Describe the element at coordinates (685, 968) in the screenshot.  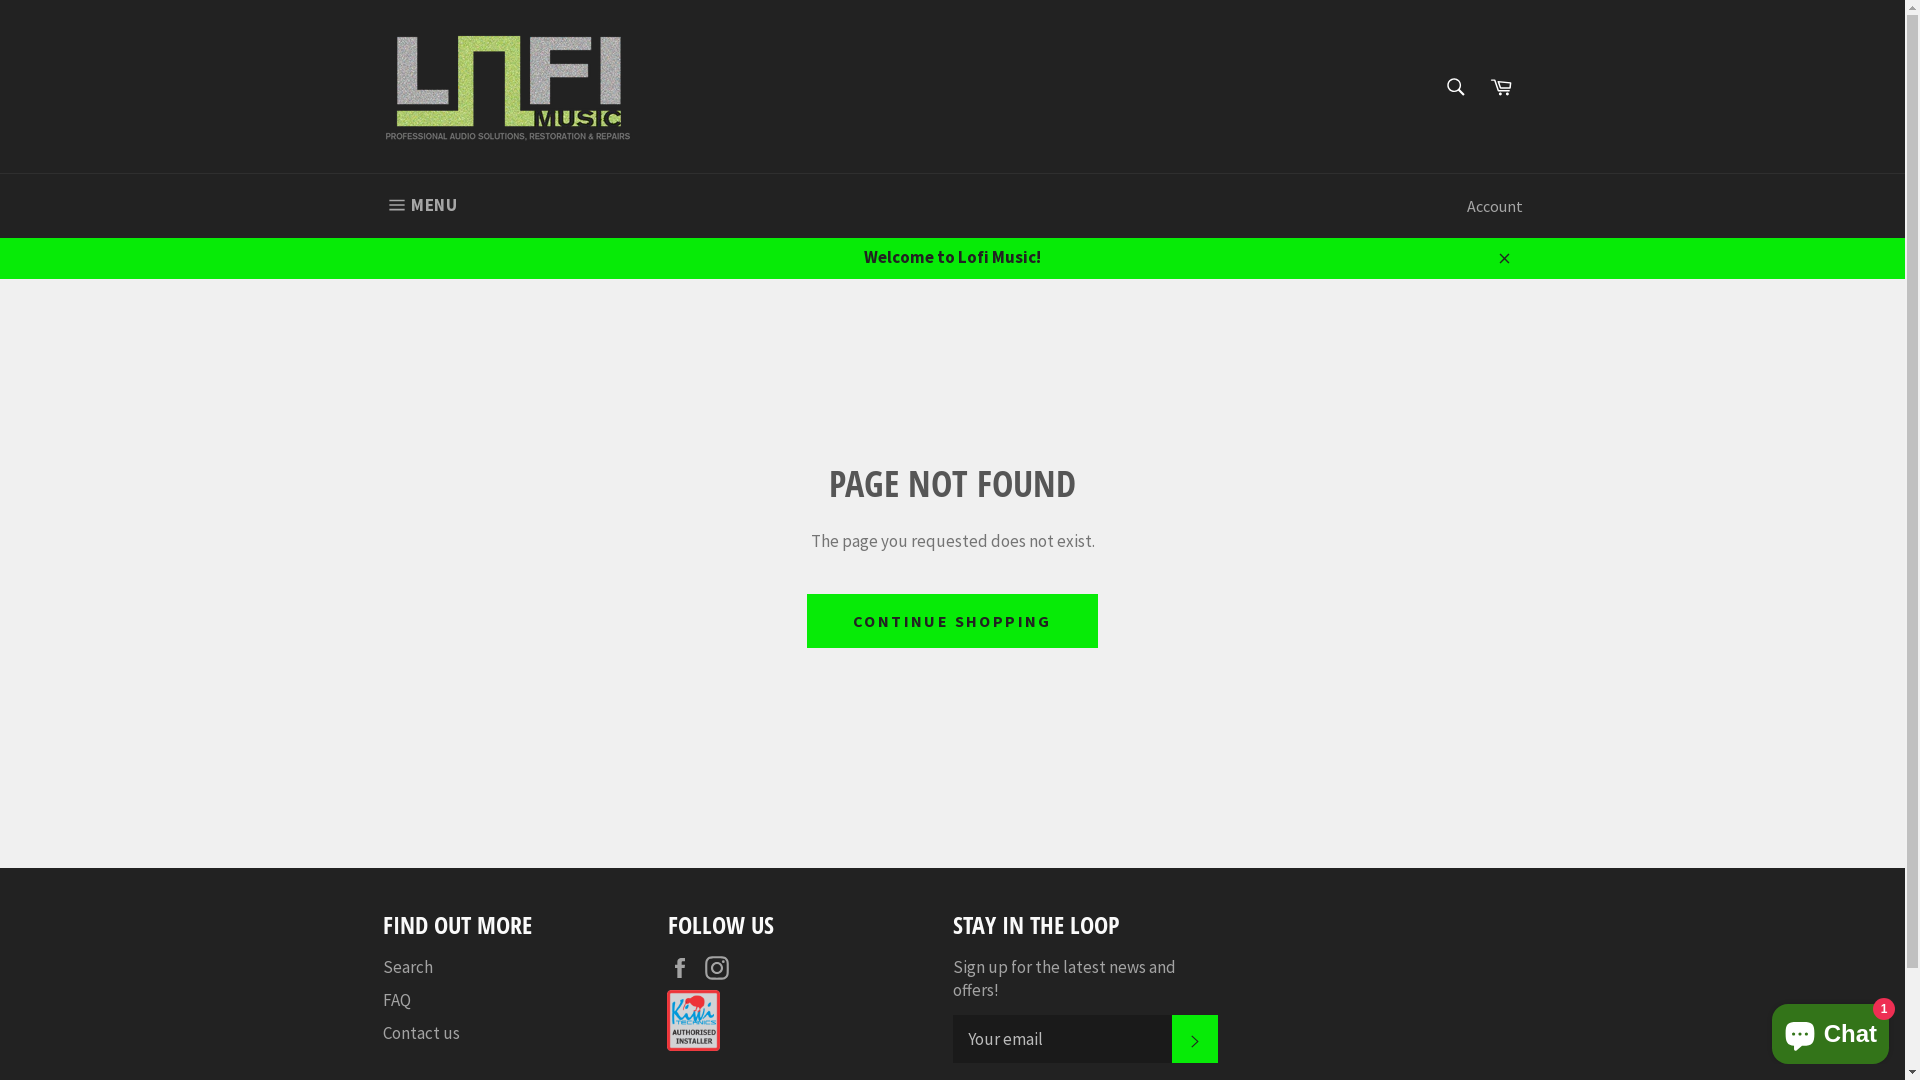
I see `Facebook` at that location.